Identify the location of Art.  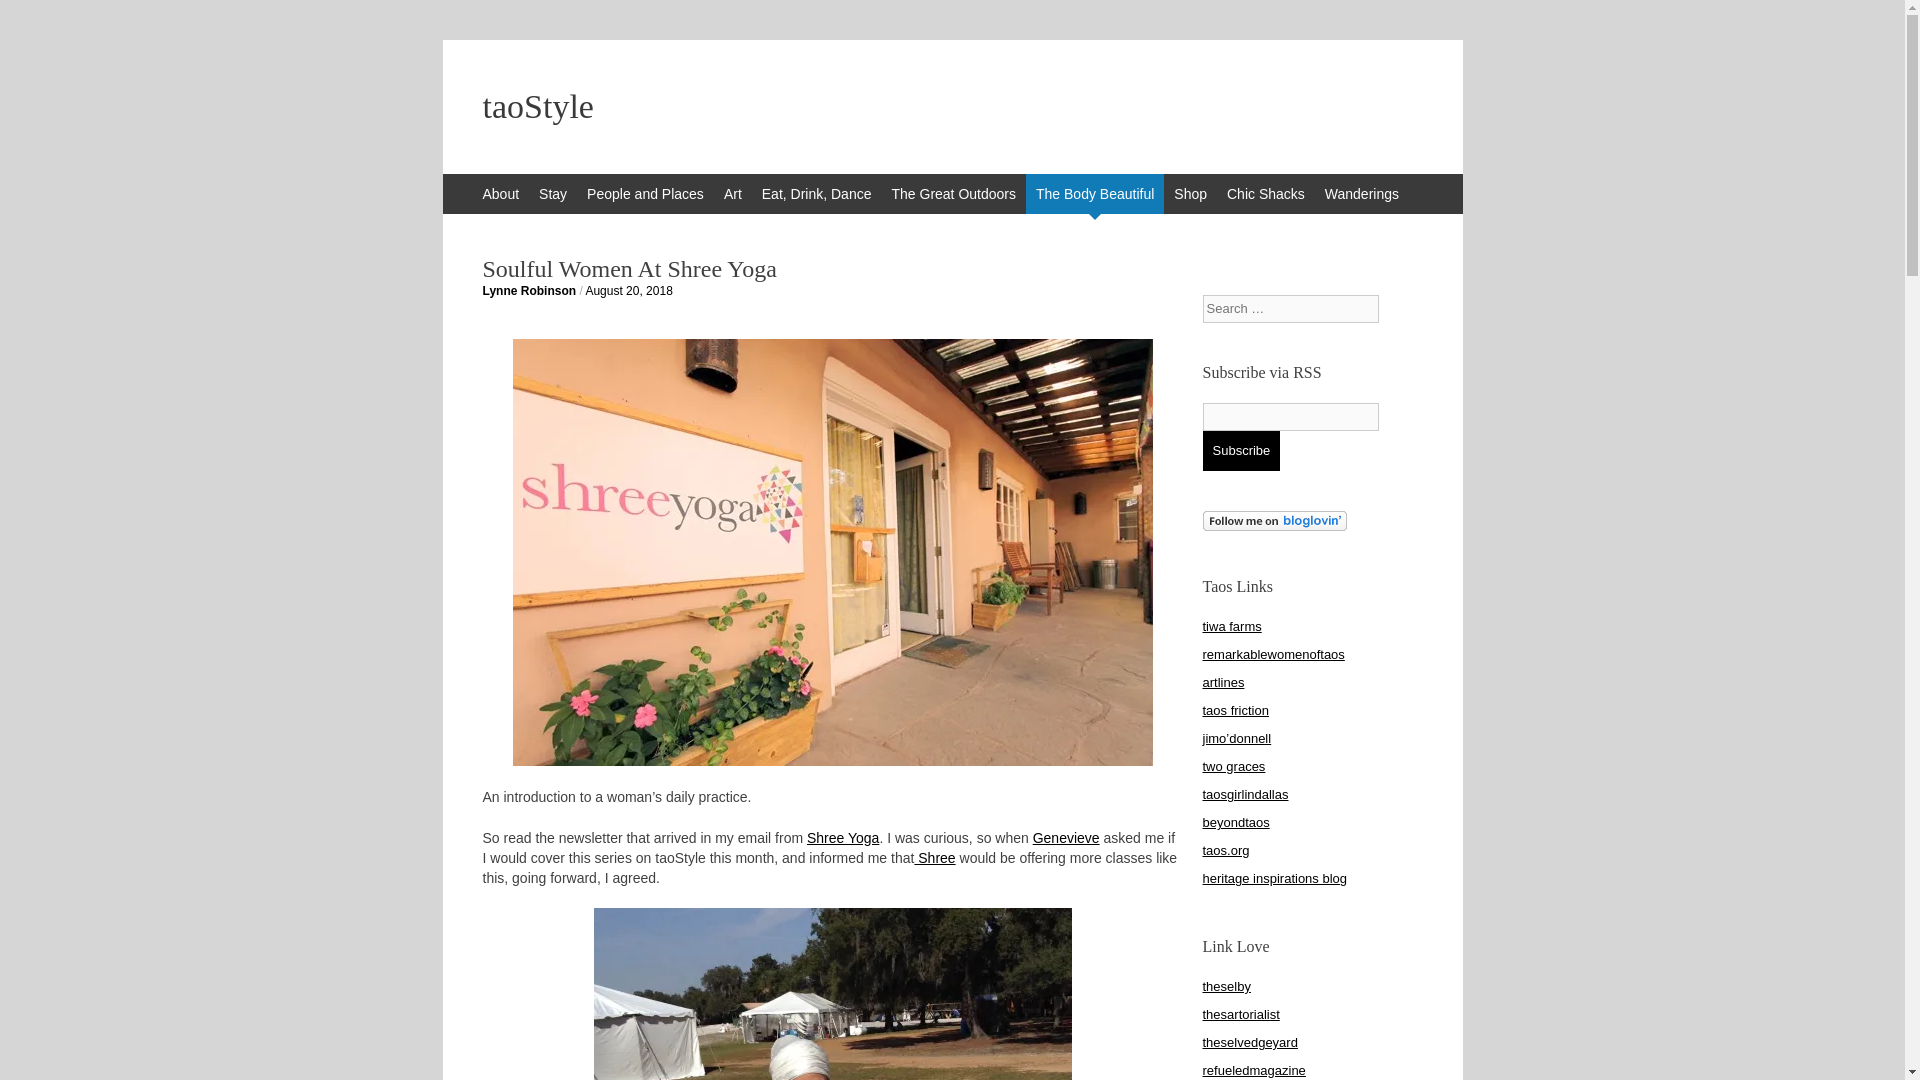
(733, 193).